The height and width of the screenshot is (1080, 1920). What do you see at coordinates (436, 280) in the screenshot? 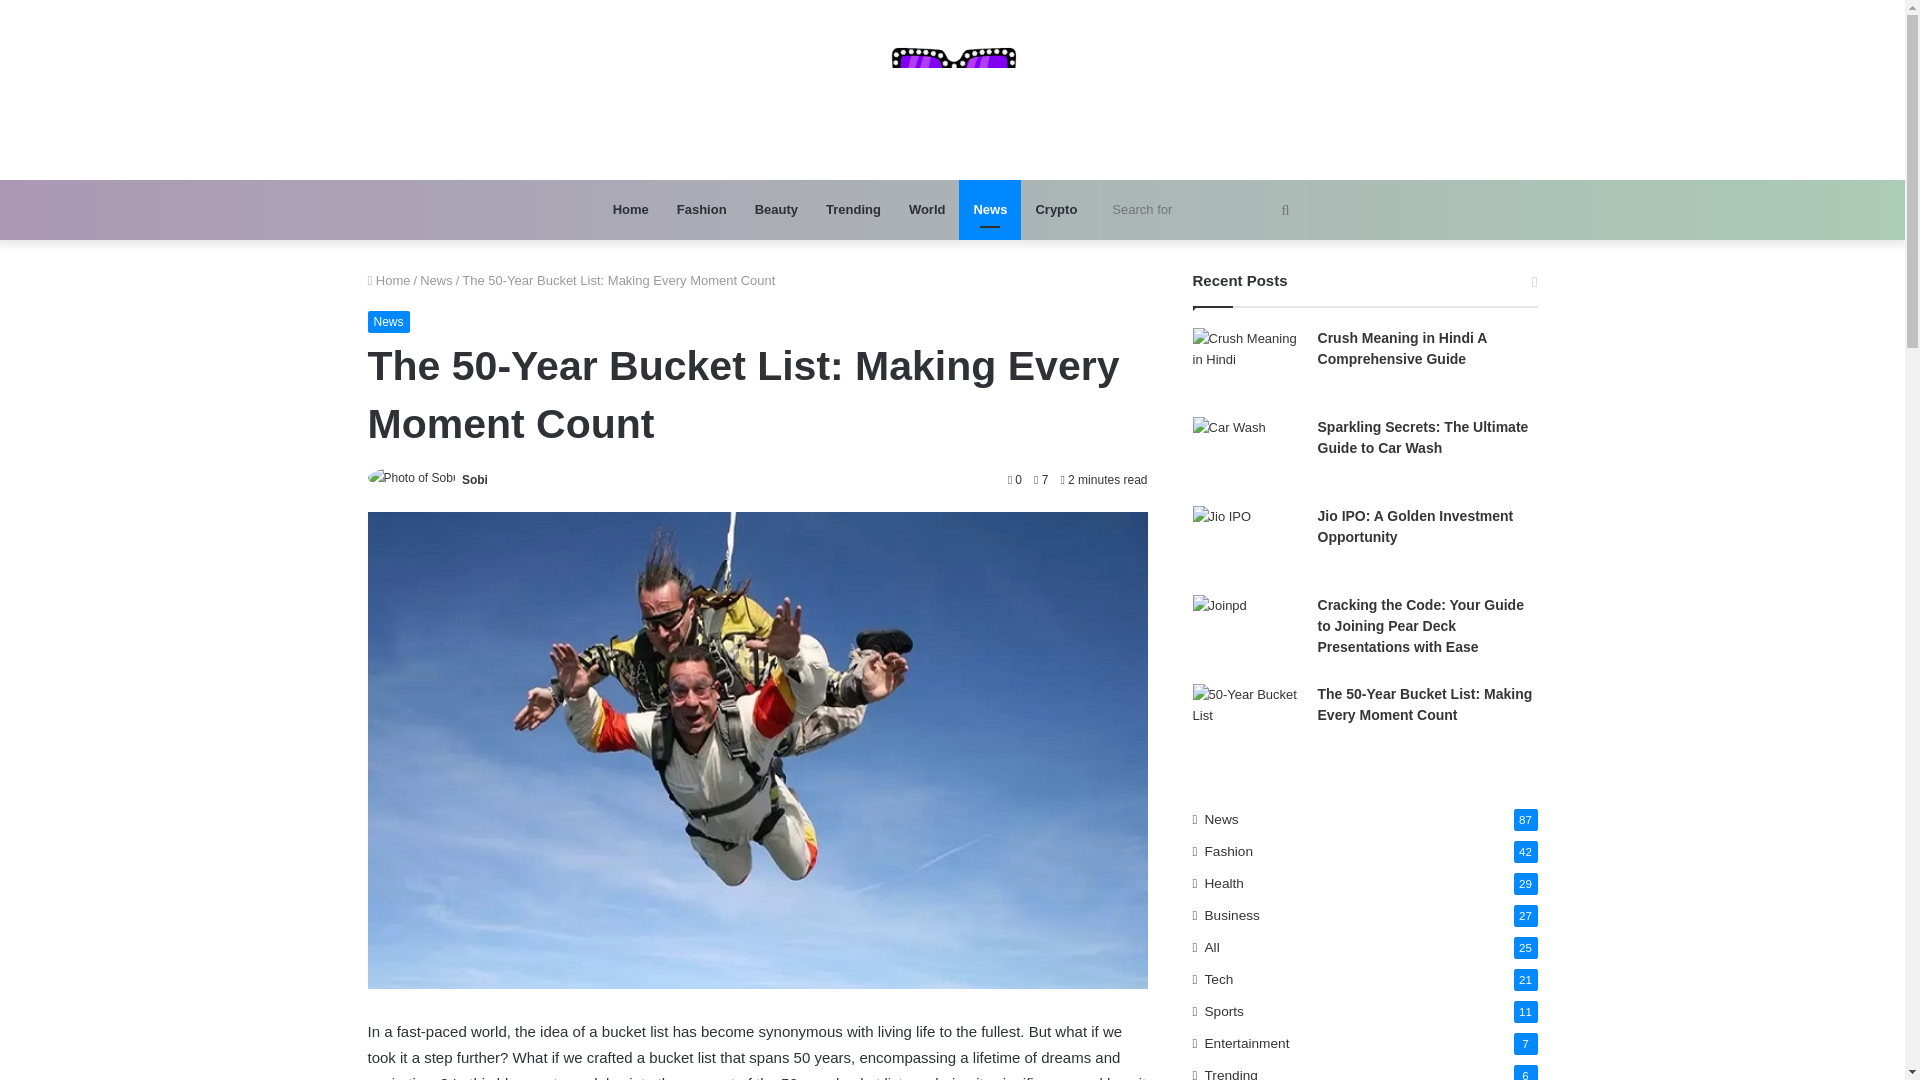
I see `News` at bounding box center [436, 280].